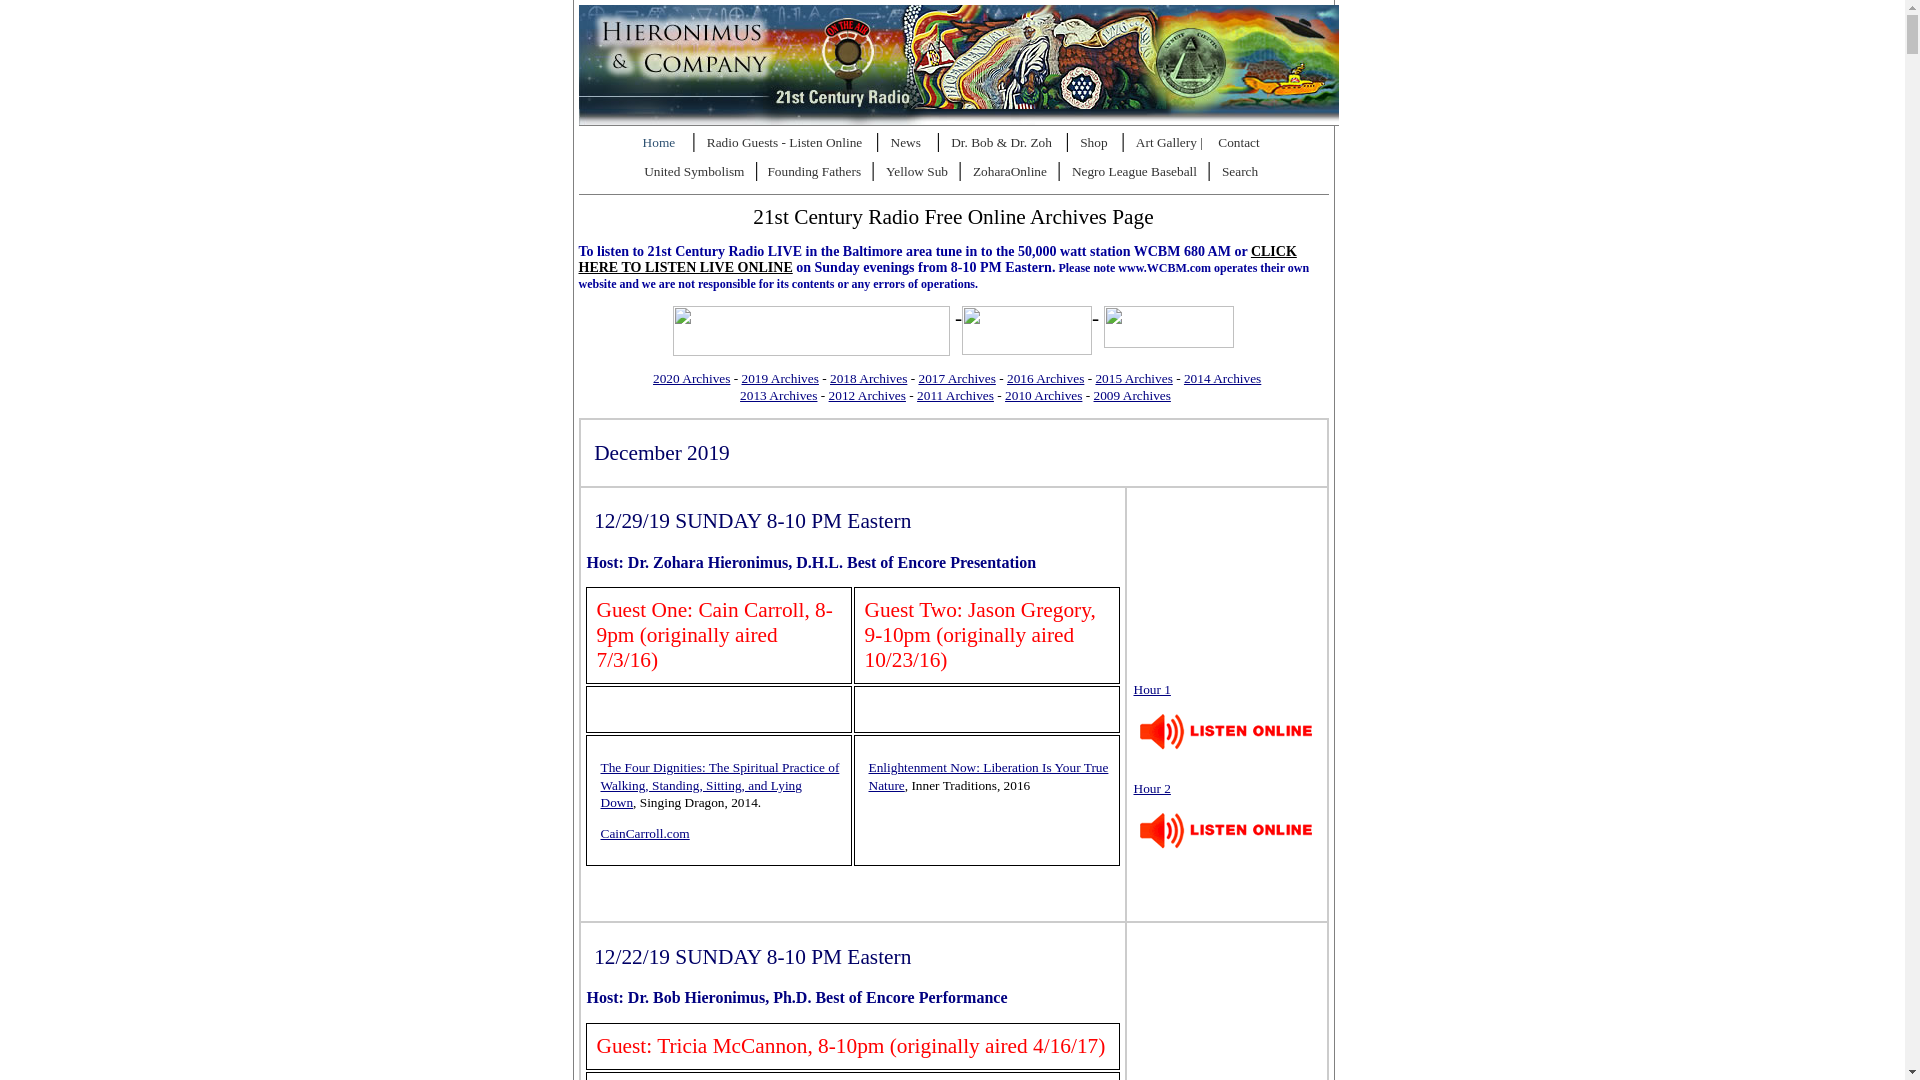 This screenshot has width=1920, height=1080. I want to click on ZoharaOnline, so click(1012, 173).